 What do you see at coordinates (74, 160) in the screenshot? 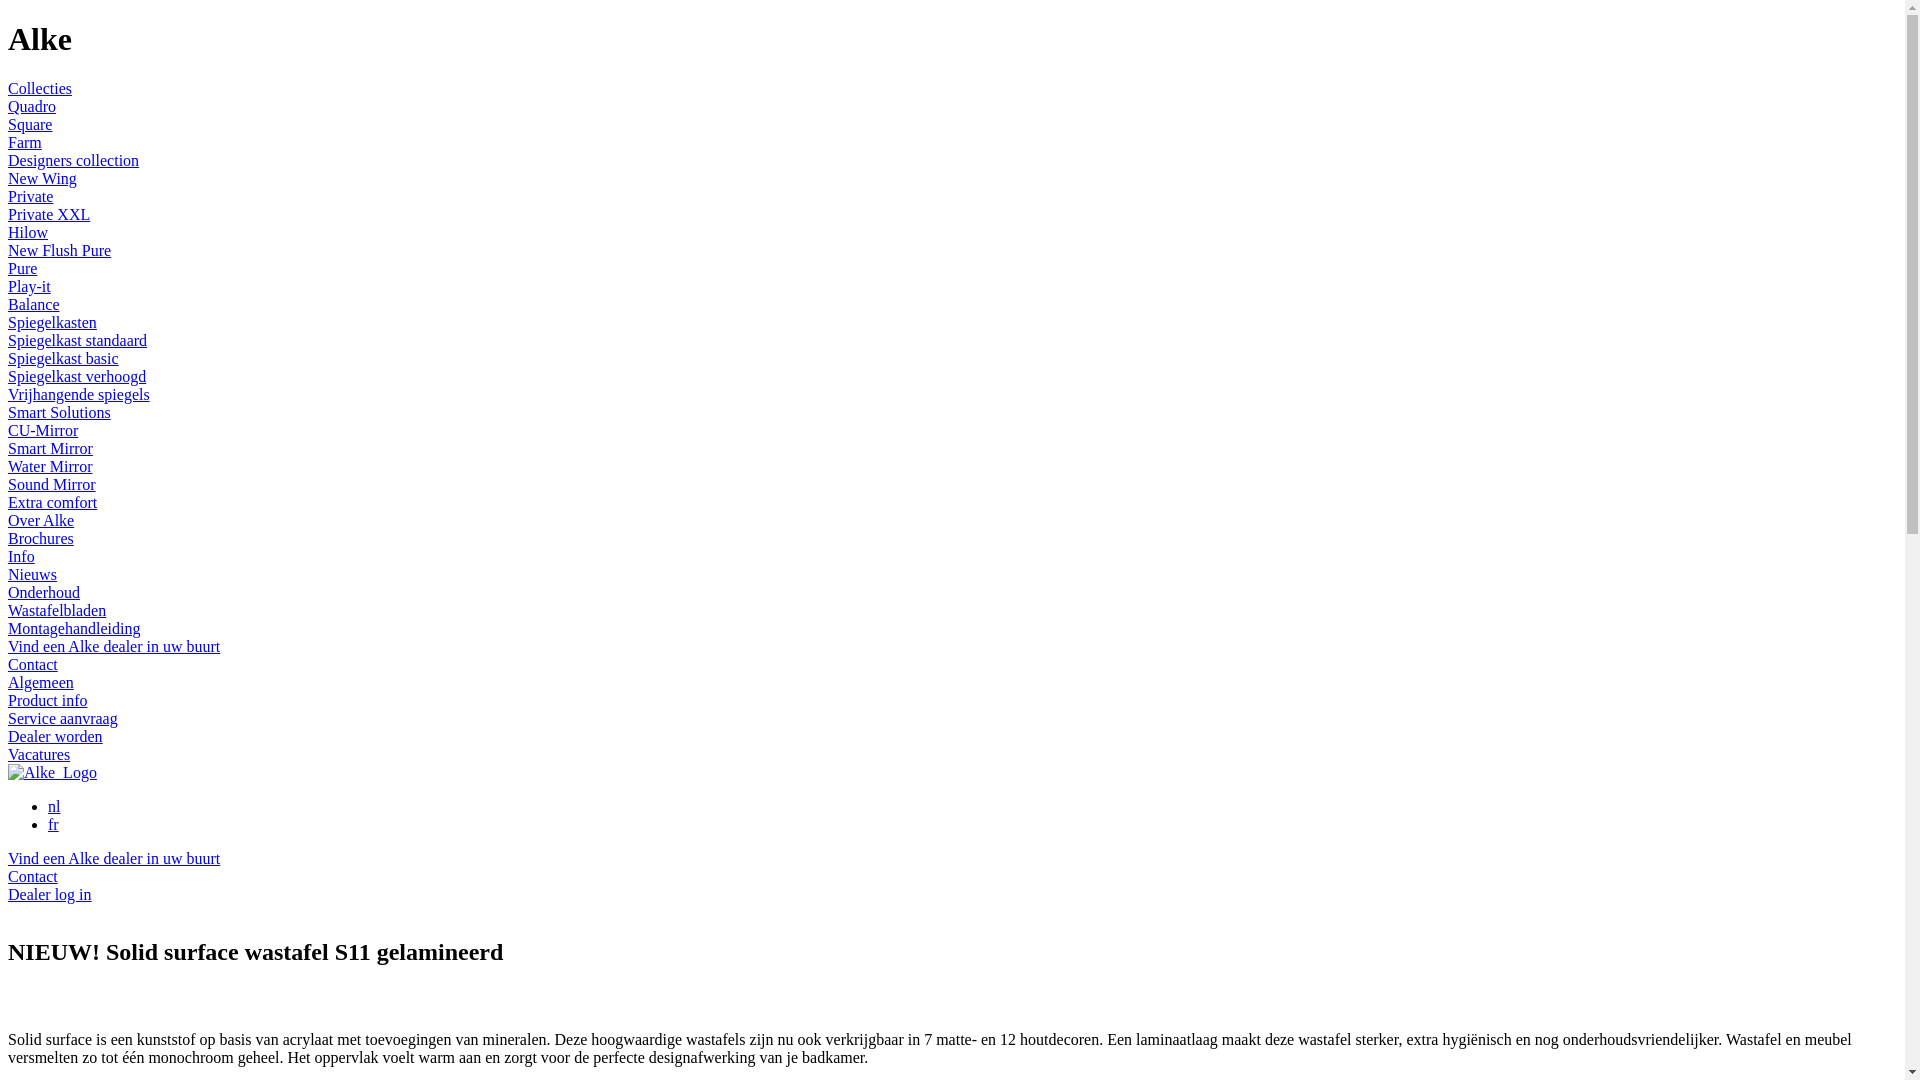
I see `Designers collection` at bounding box center [74, 160].